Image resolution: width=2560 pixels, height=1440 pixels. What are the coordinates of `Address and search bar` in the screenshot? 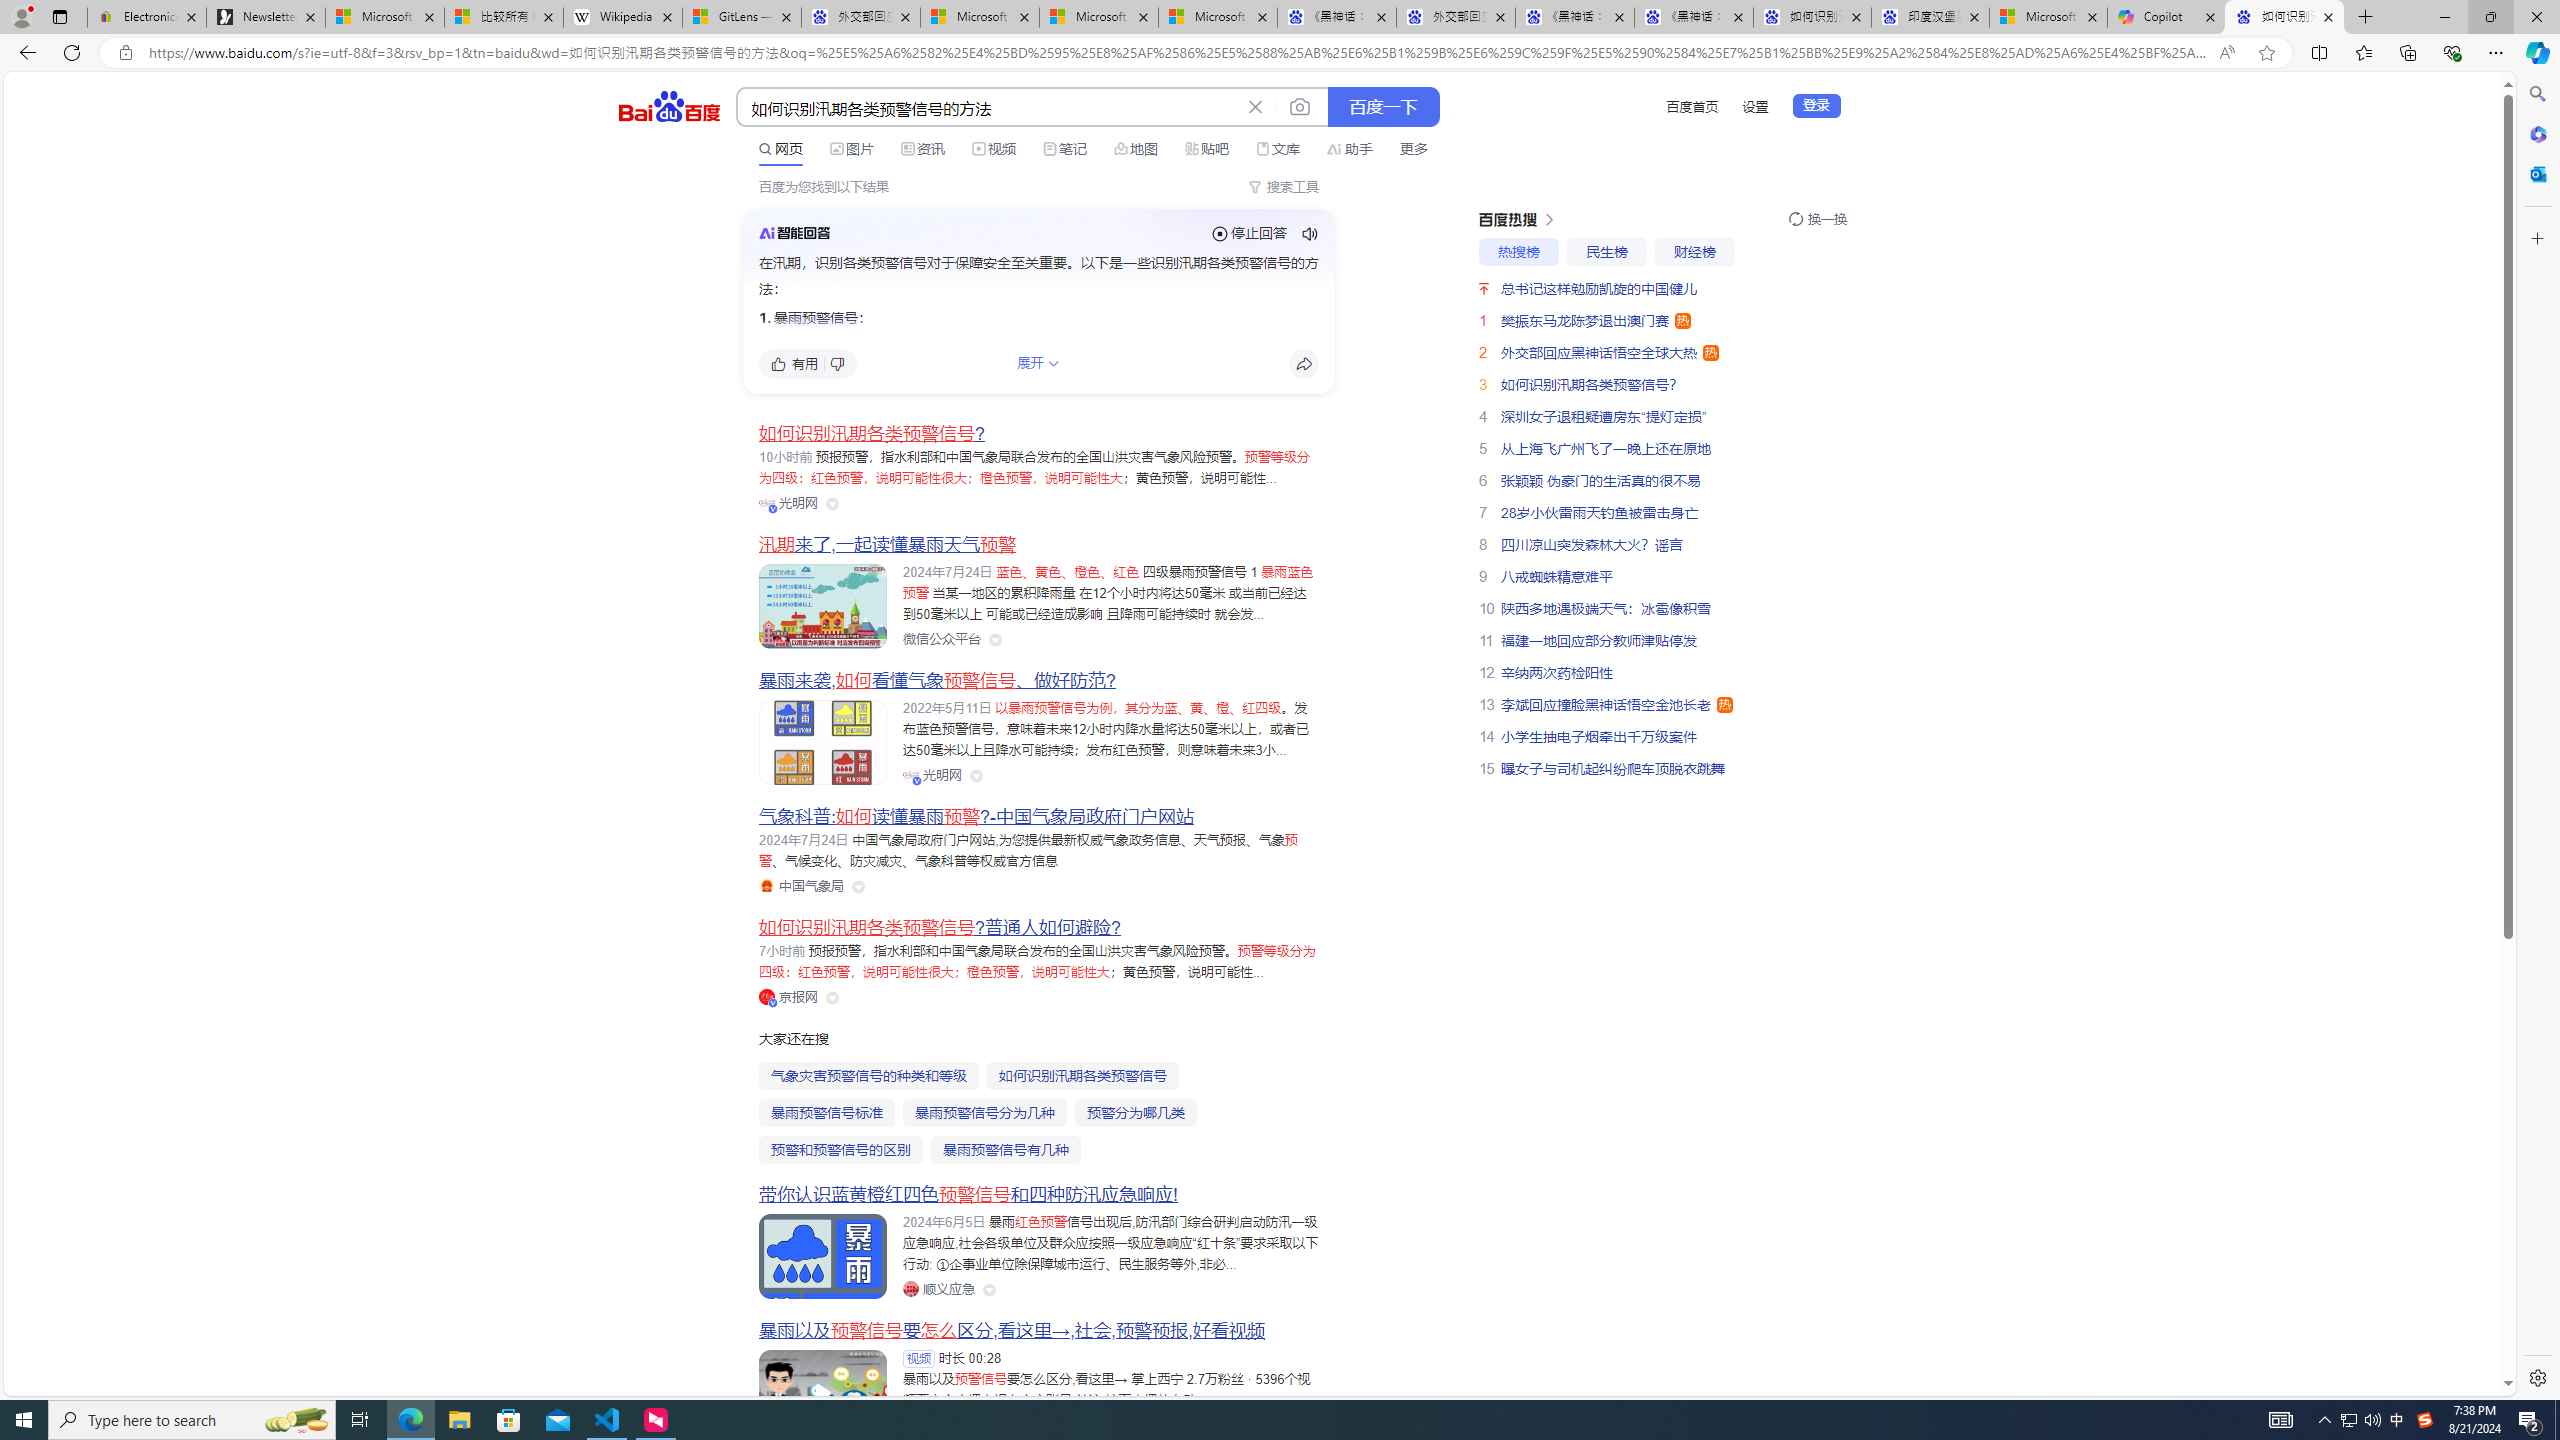 It's located at (1178, 53).